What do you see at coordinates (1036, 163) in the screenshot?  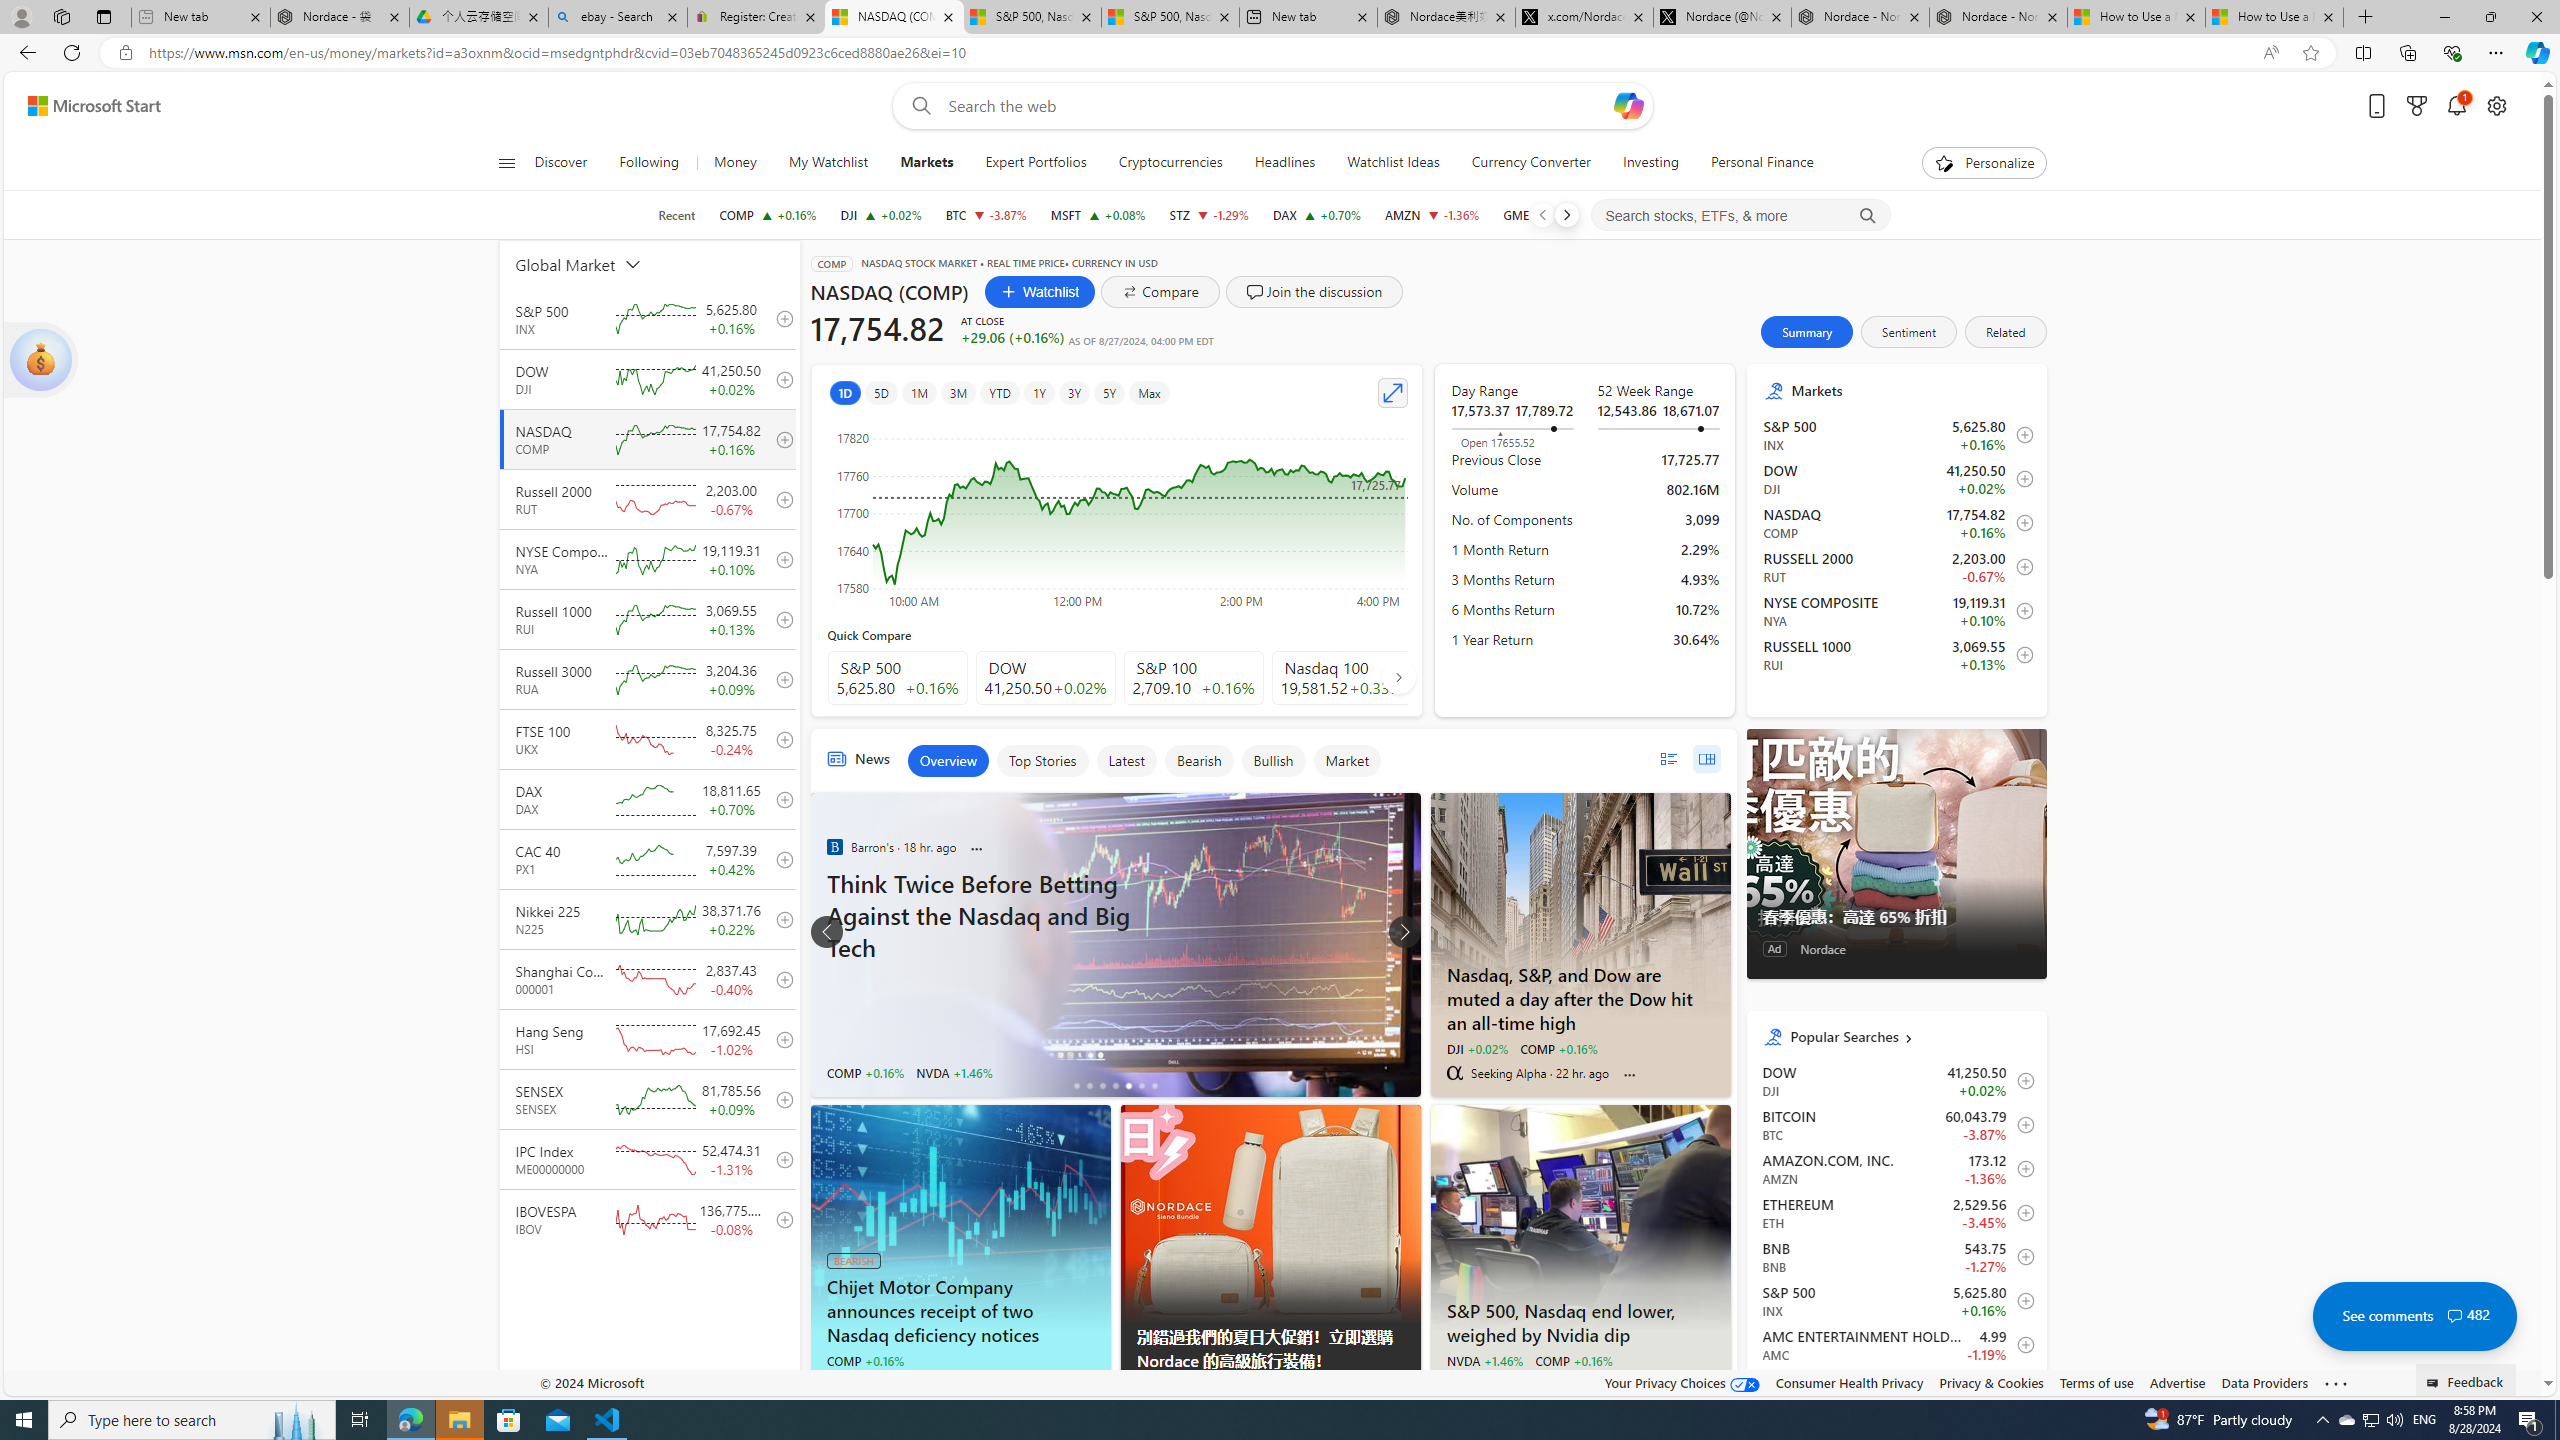 I see `Expert Portfolios` at bounding box center [1036, 163].